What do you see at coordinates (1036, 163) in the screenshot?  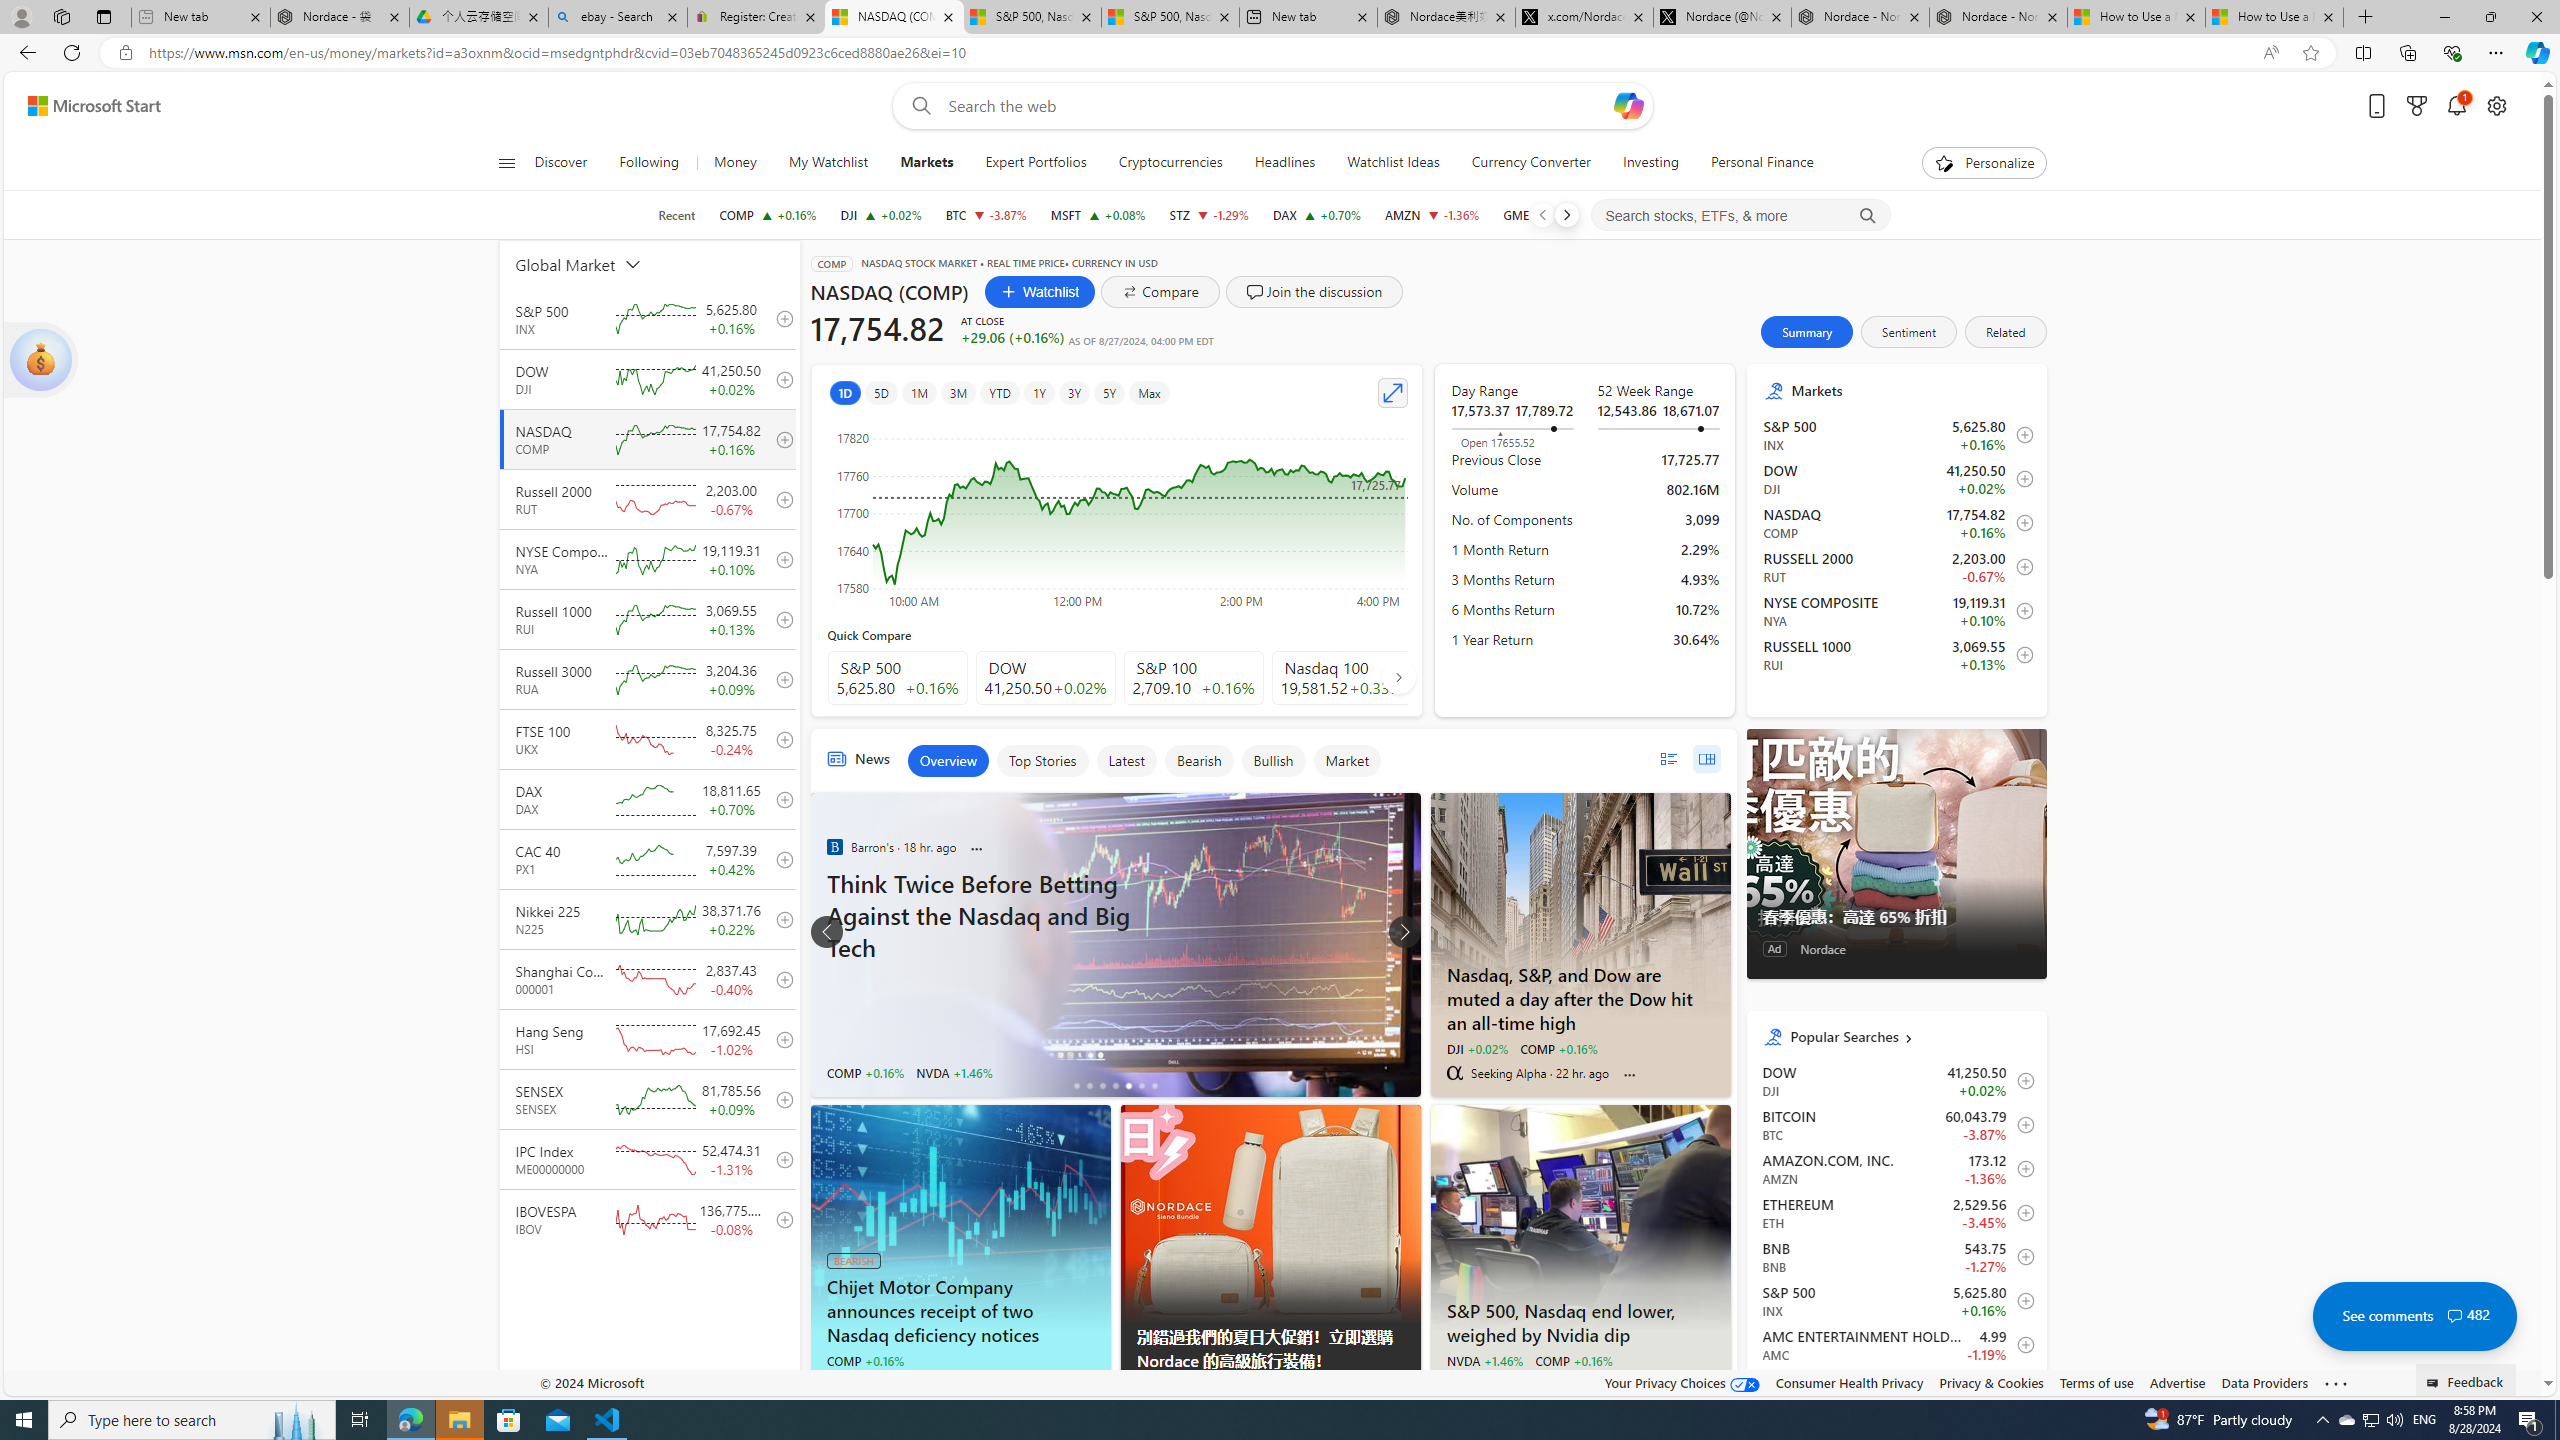 I see `Expert Portfolios` at bounding box center [1036, 163].